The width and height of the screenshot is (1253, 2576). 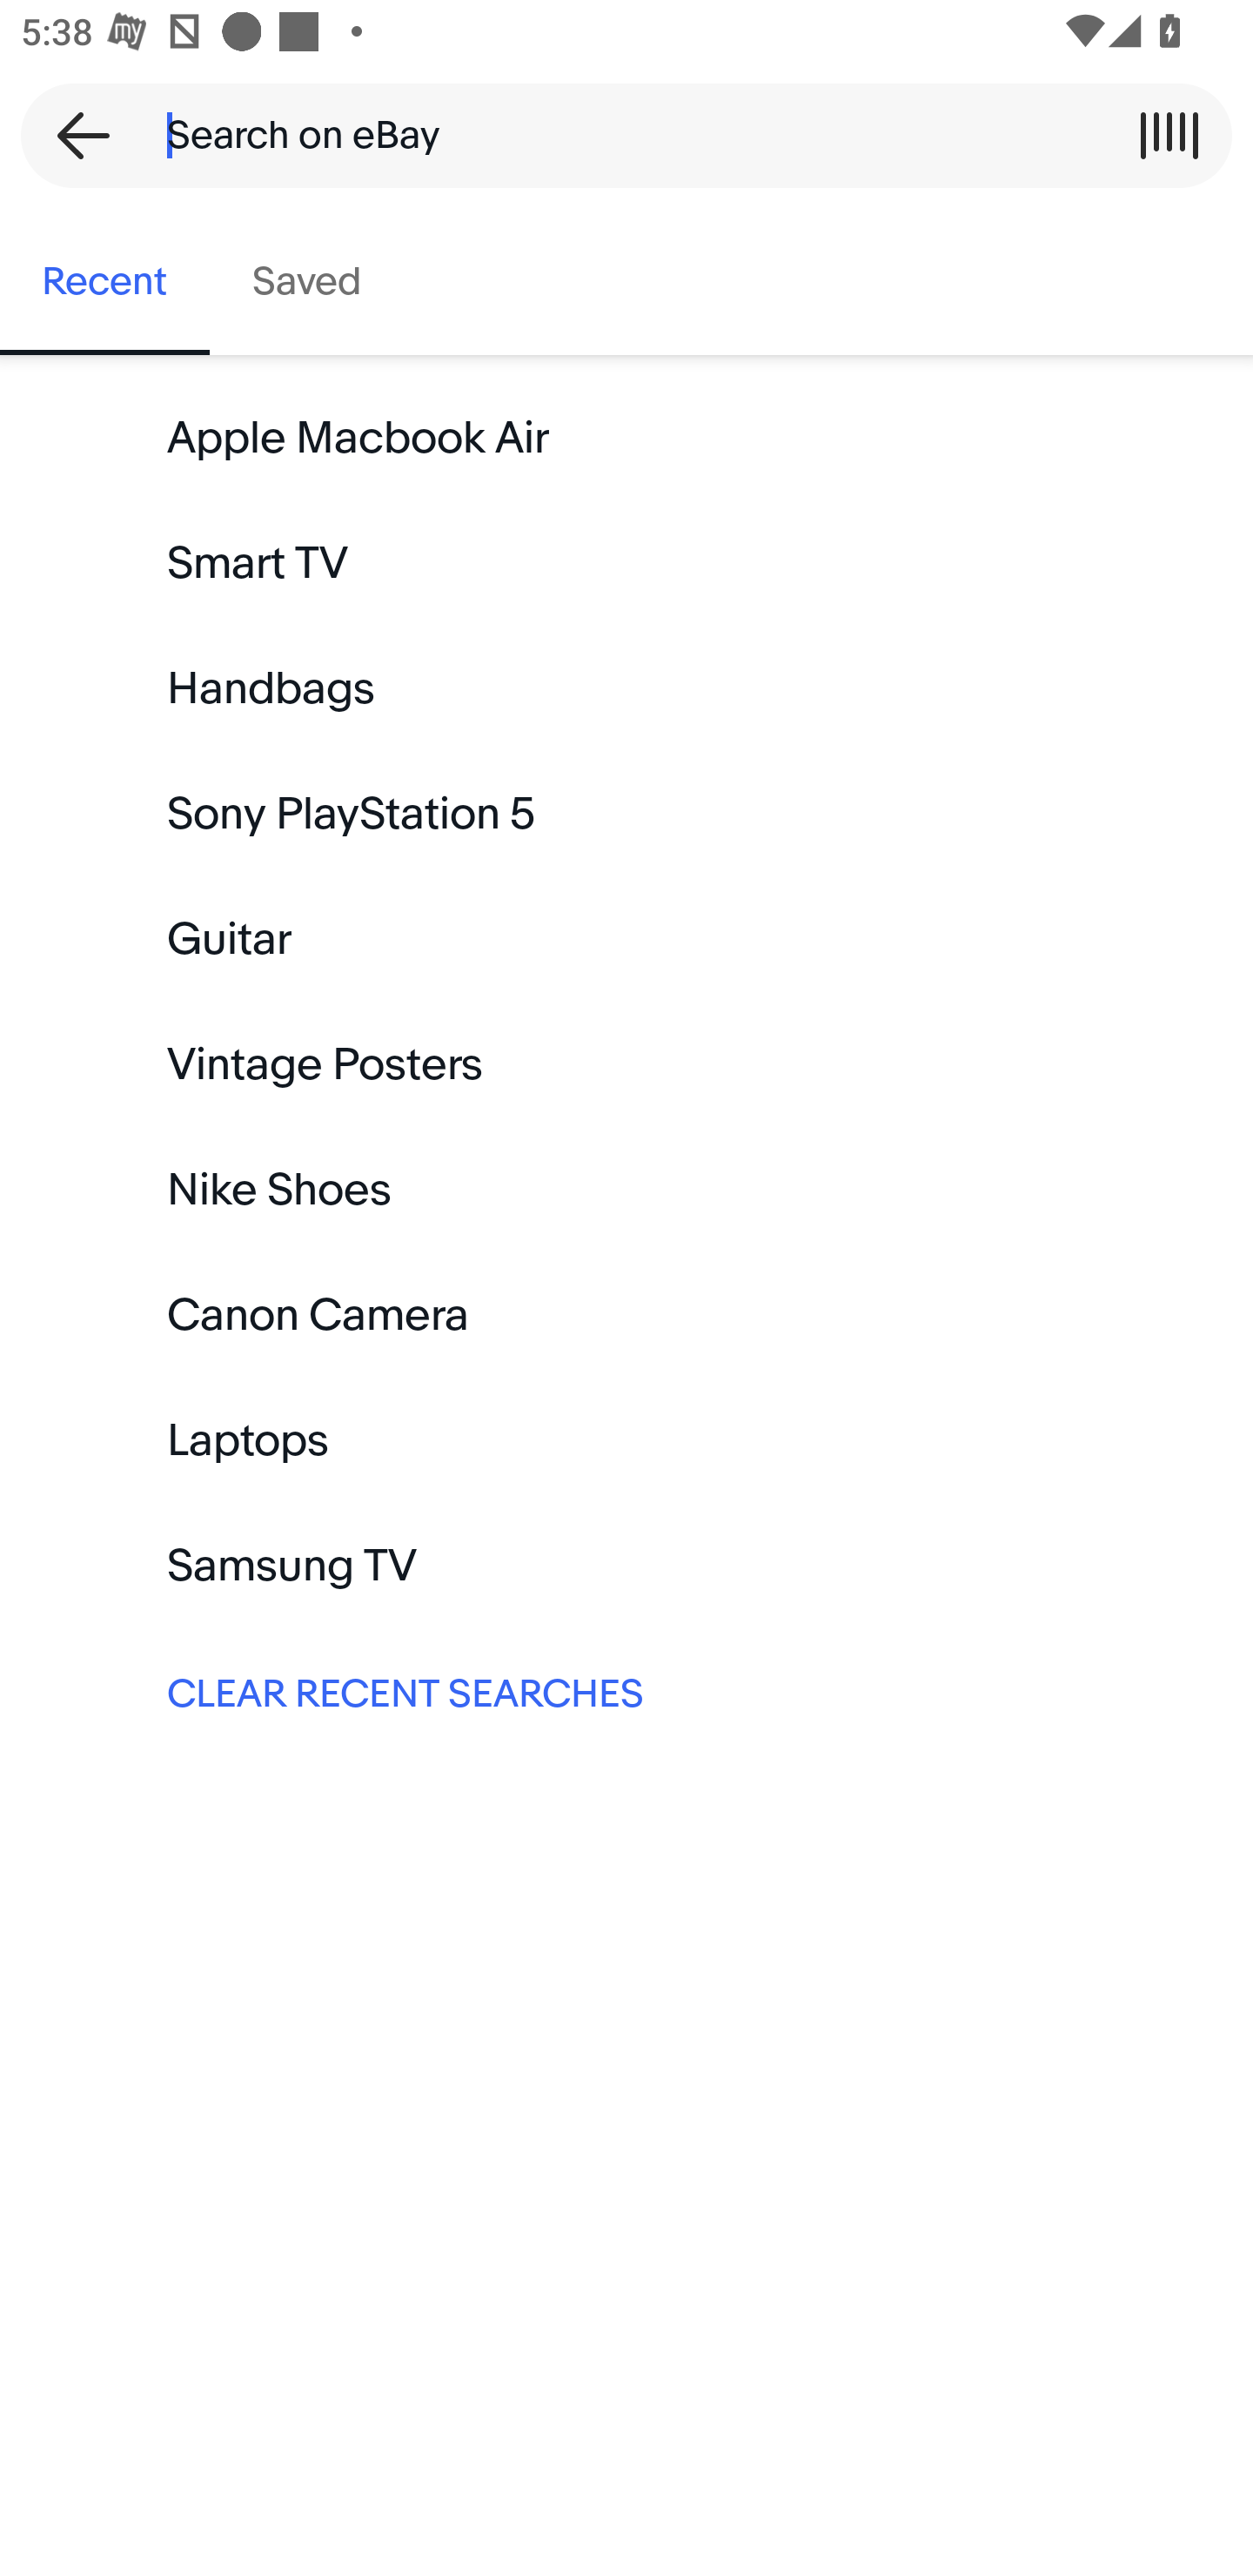 What do you see at coordinates (626, 1190) in the screenshot?
I see `Nike Shoes Keyword search Nike Shoes:` at bounding box center [626, 1190].